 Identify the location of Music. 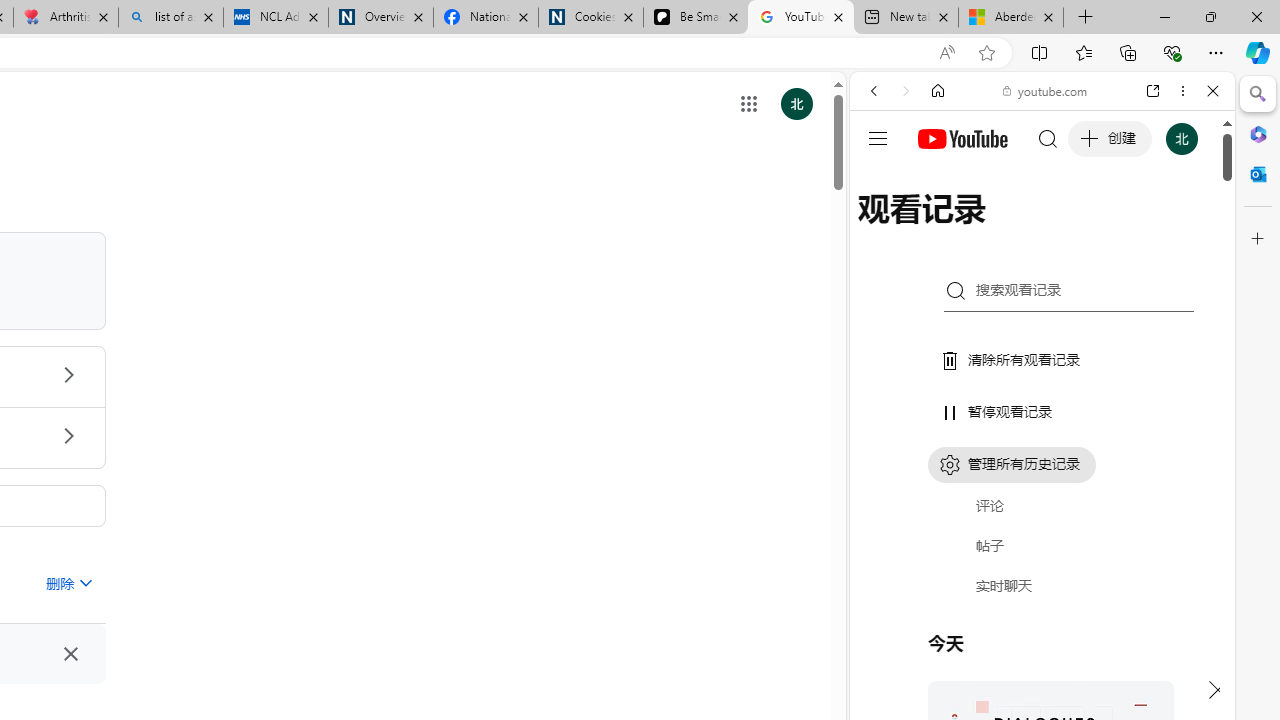
(1042, 544).